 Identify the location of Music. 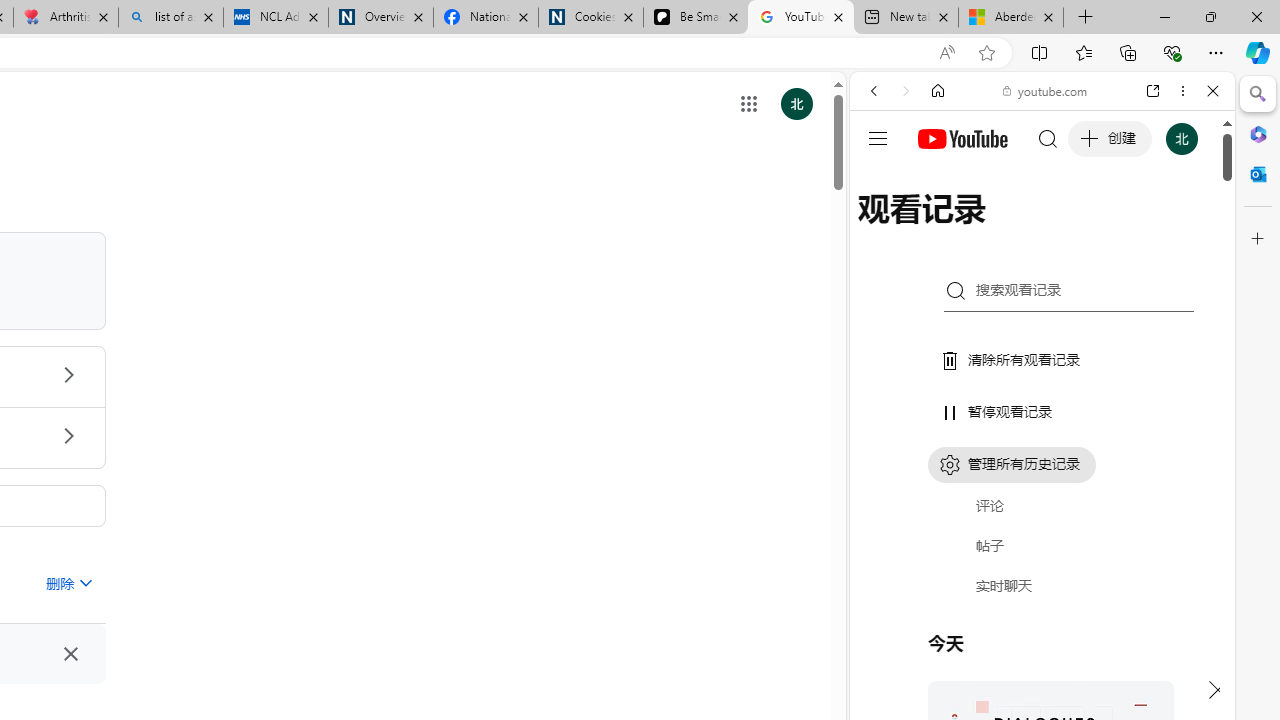
(1042, 544).